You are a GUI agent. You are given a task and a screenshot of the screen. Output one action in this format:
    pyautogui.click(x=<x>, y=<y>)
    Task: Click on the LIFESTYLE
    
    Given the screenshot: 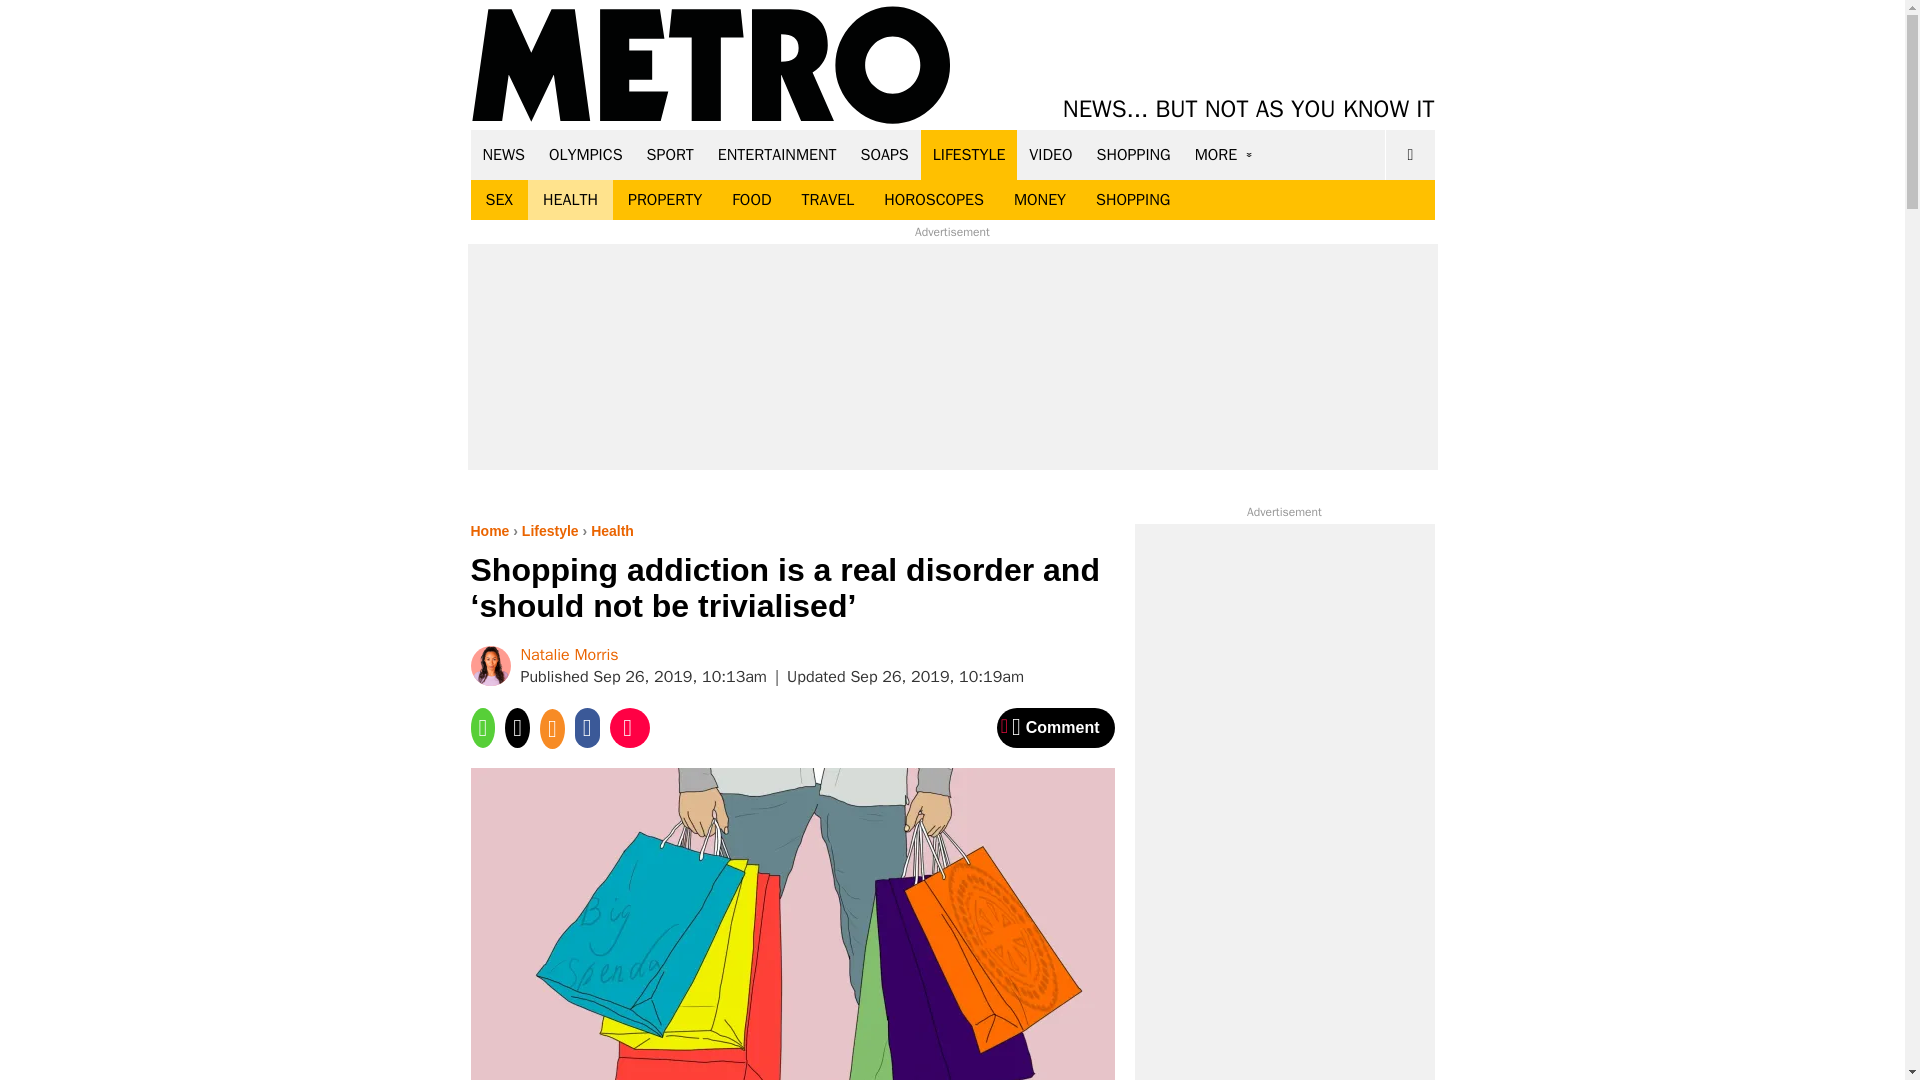 What is the action you would take?
    pyautogui.click(x=969, y=154)
    